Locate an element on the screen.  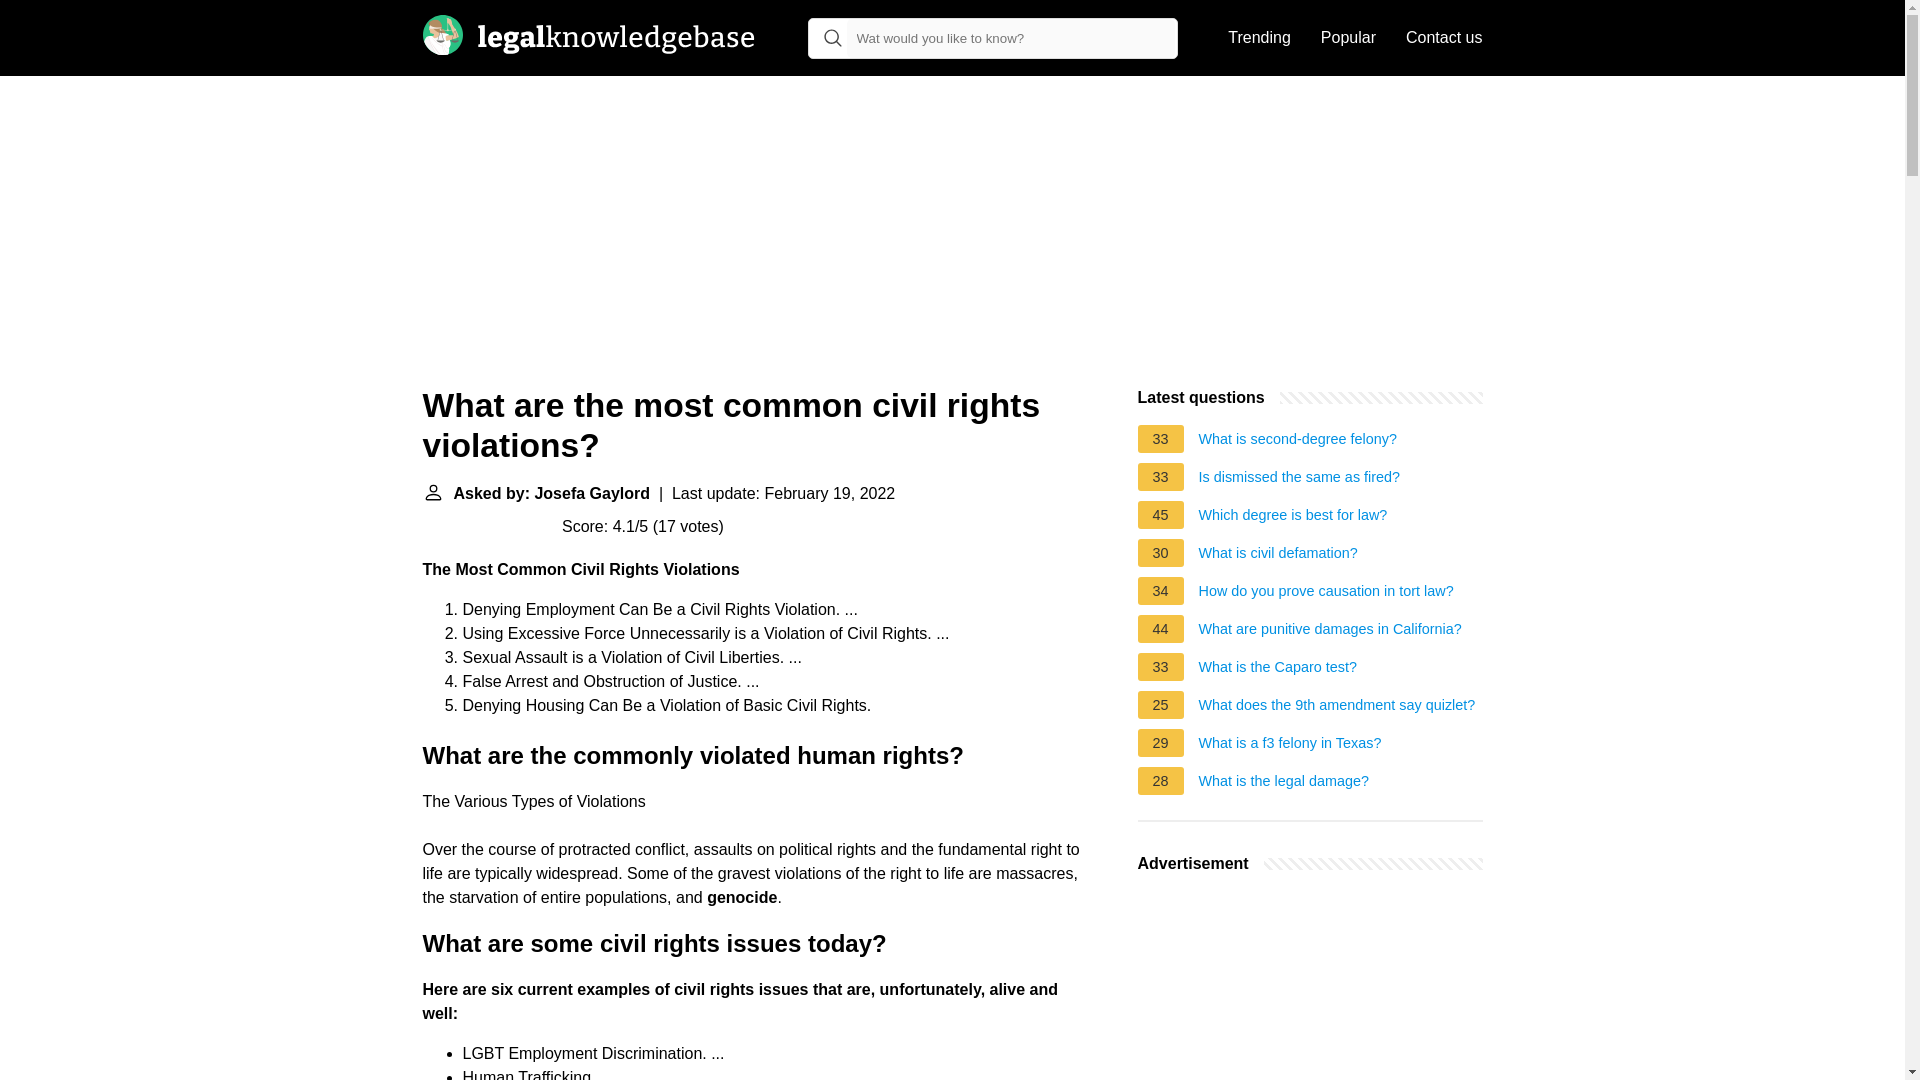
What does the 9th amendment say quizlet? is located at coordinates (1337, 708).